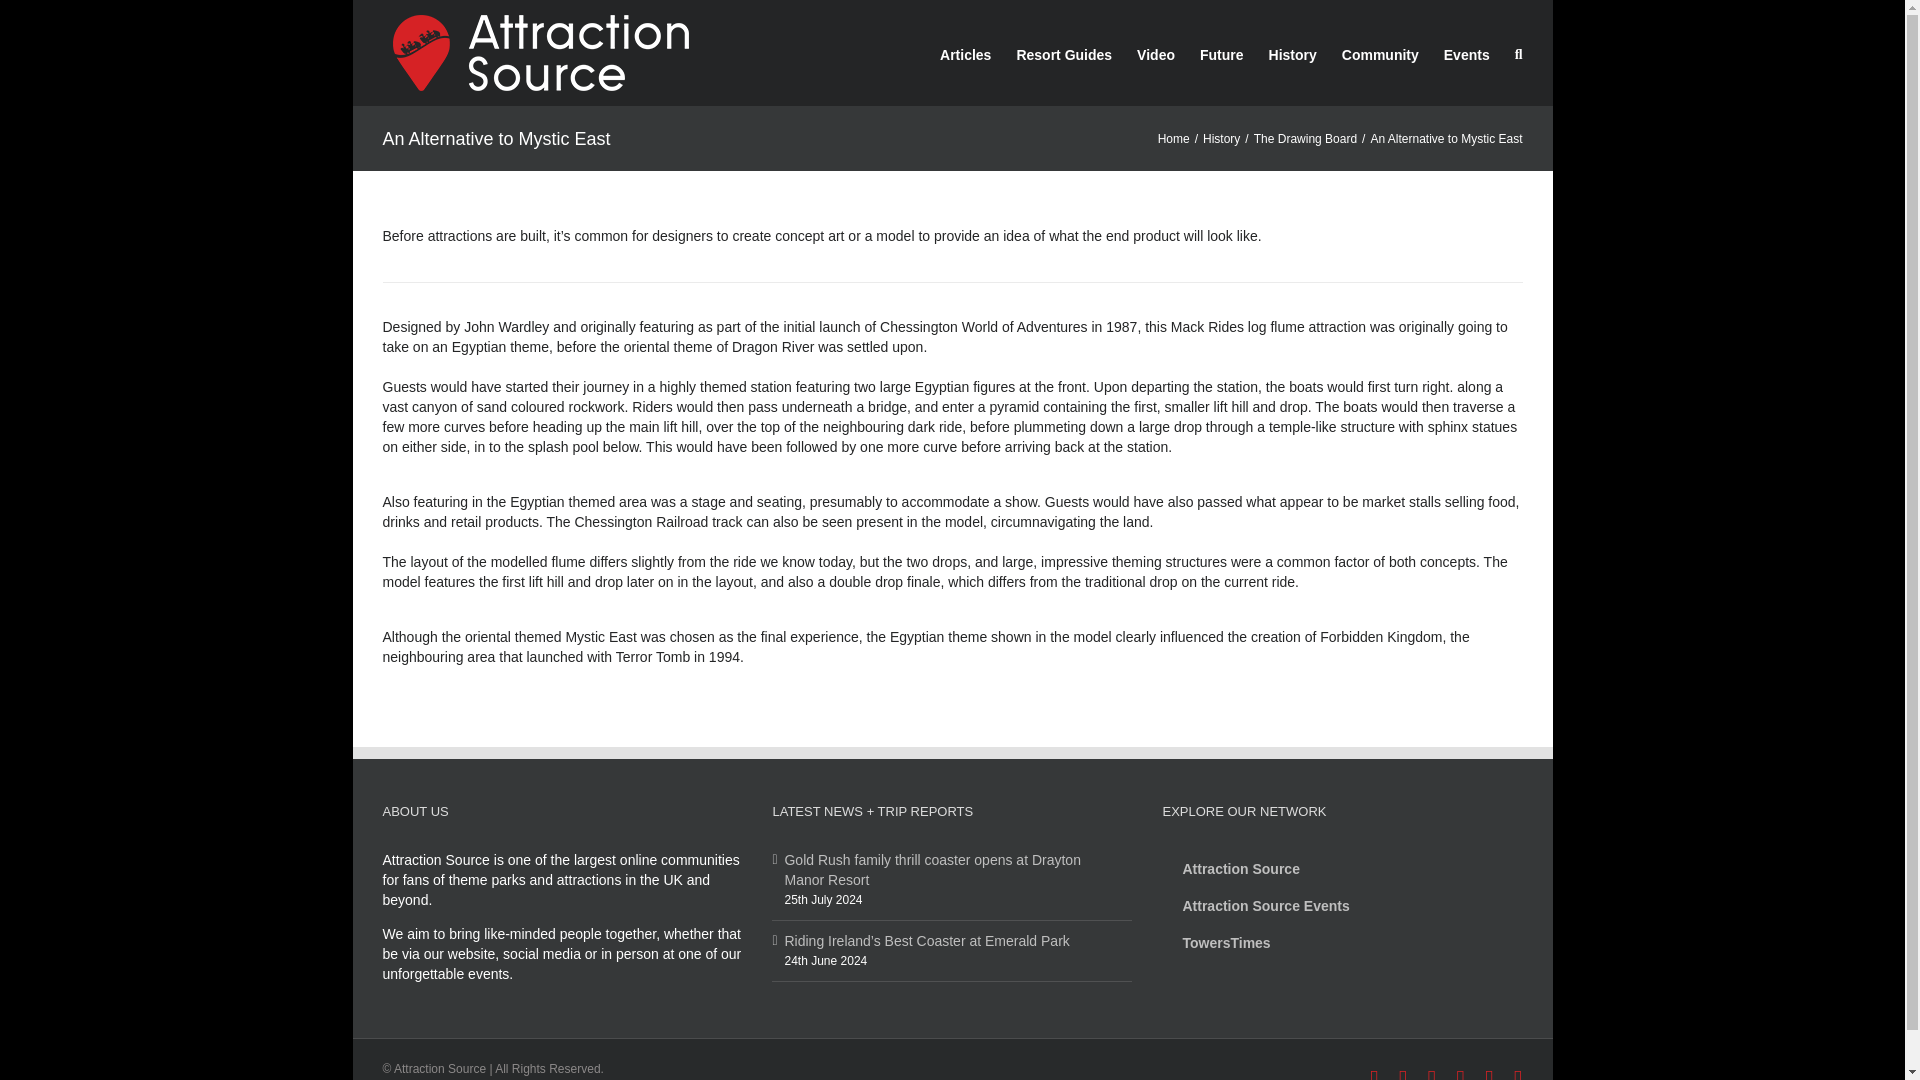  Describe the element at coordinates (1222, 138) in the screenshot. I see `History` at that location.